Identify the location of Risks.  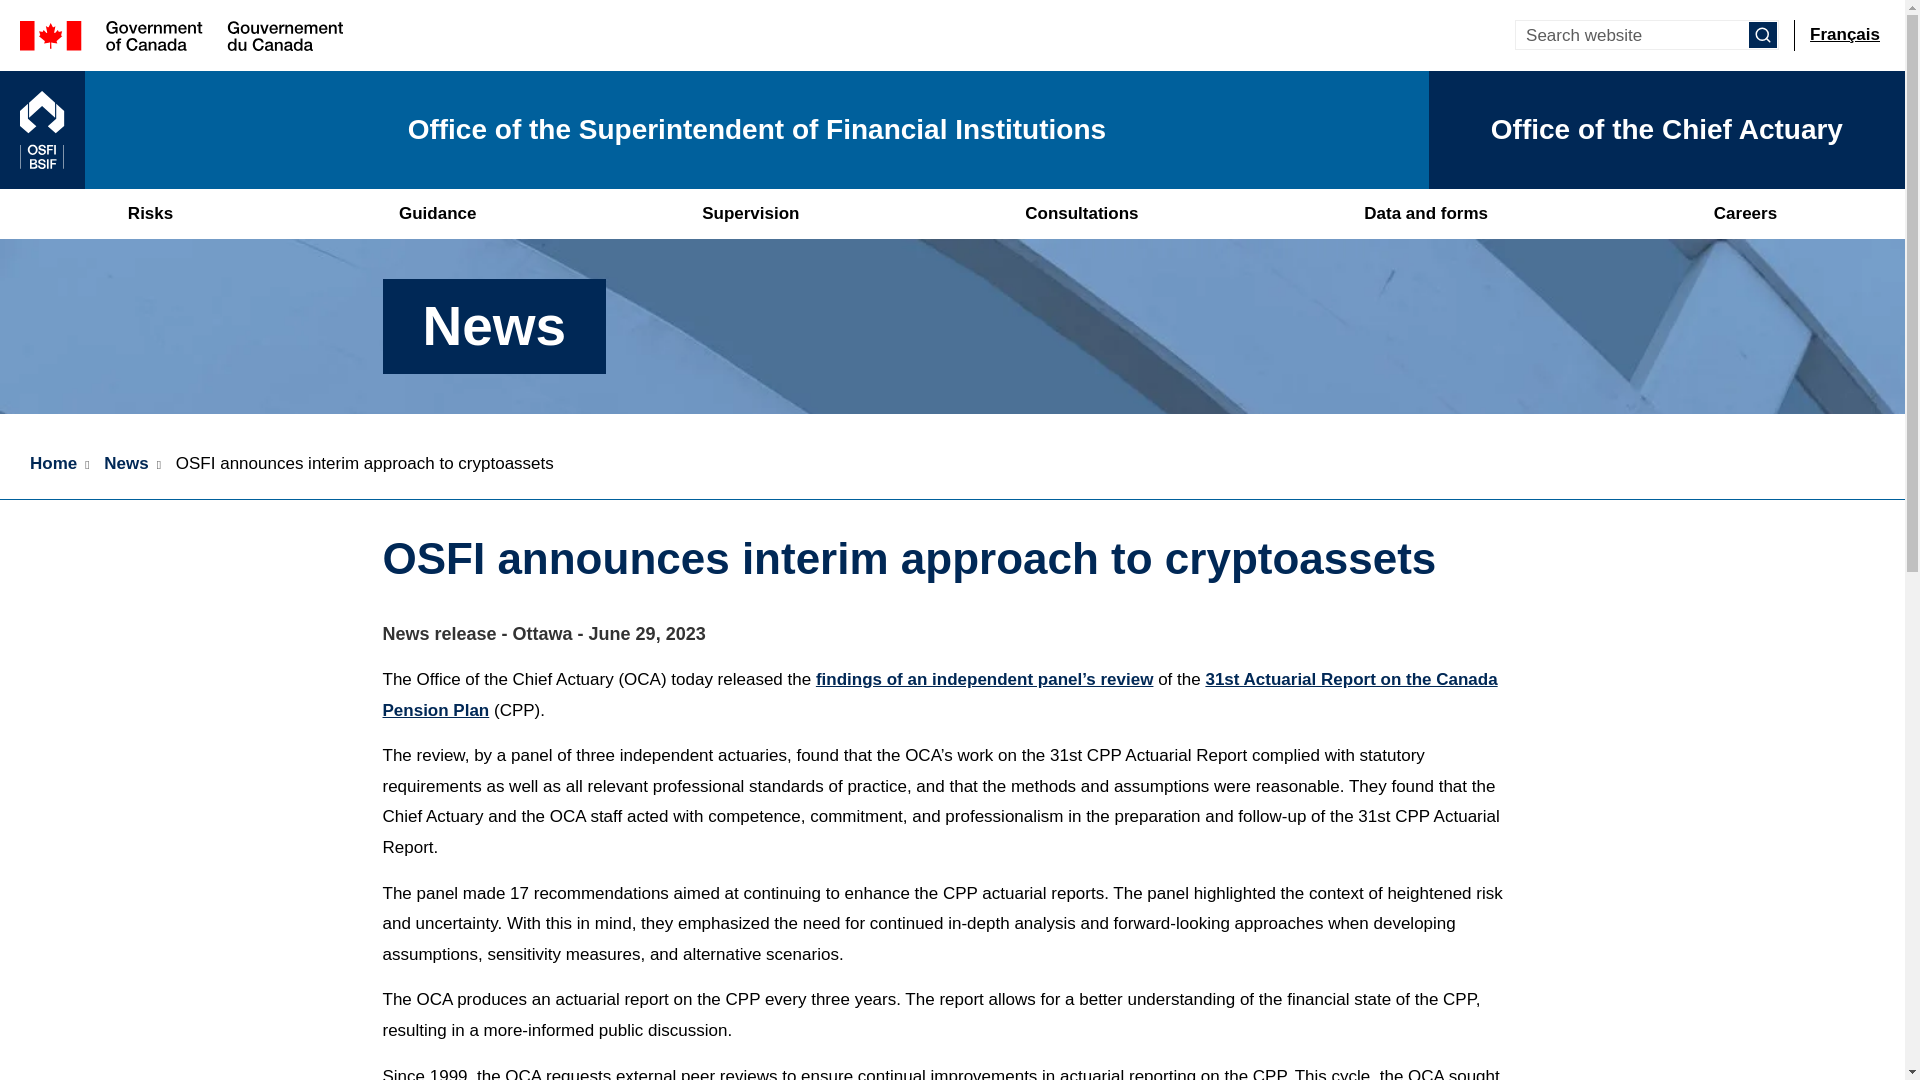
(150, 214).